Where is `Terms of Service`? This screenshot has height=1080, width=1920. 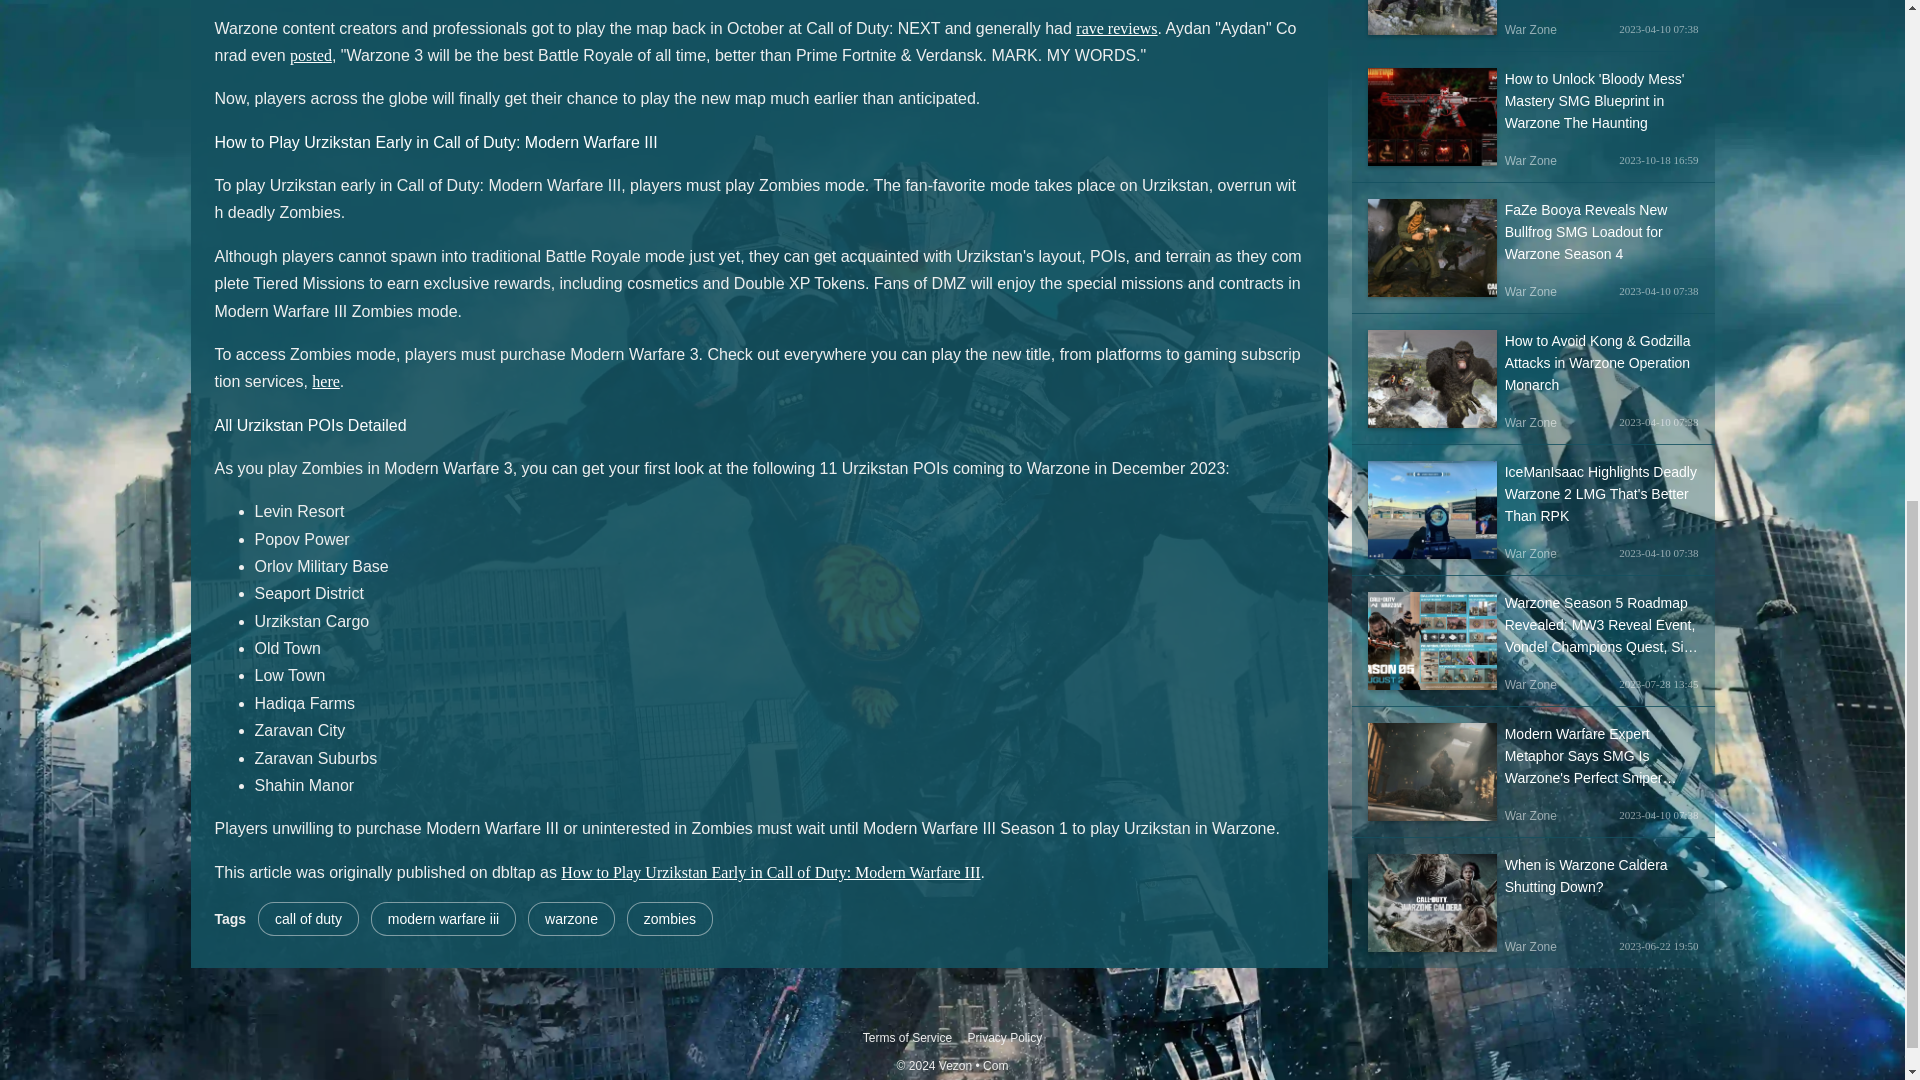
Terms of Service is located at coordinates (907, 1037).